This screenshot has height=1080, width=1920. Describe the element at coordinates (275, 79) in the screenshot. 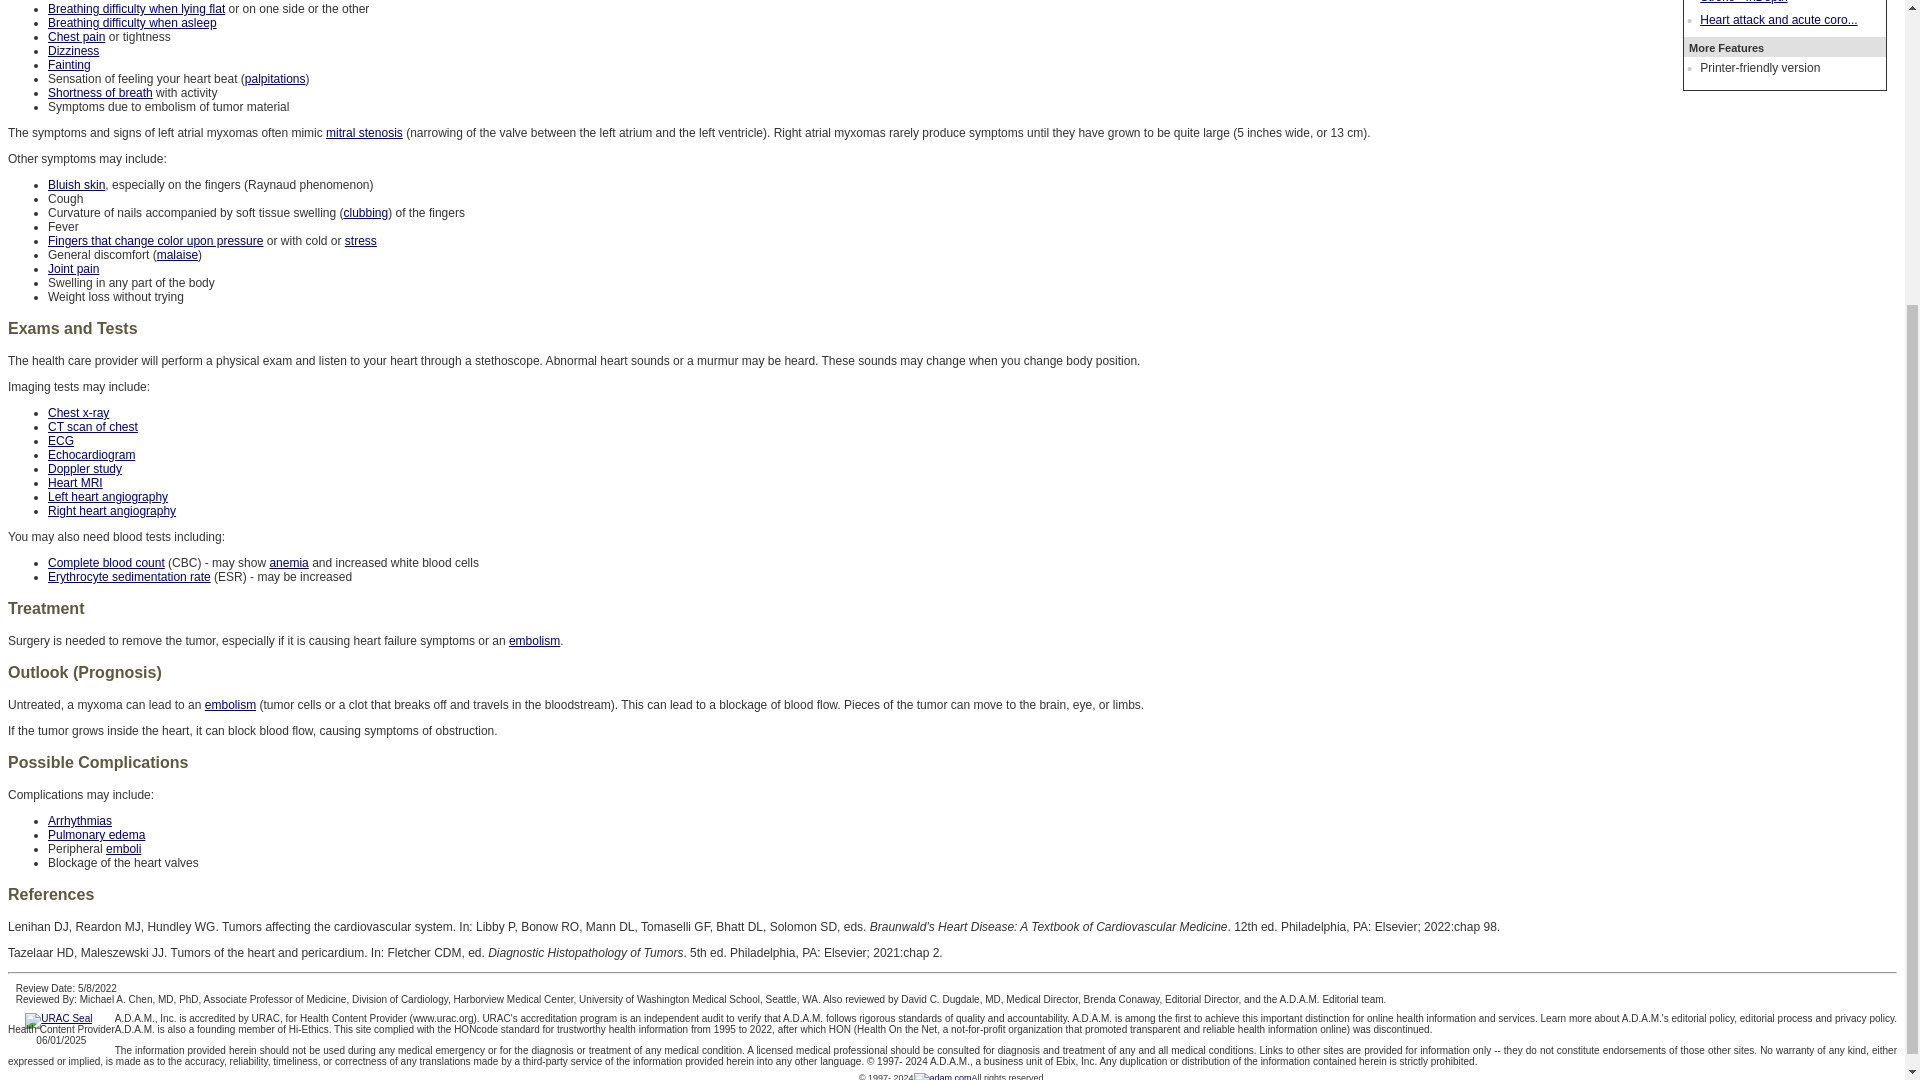

I see `palpitations` at that location.